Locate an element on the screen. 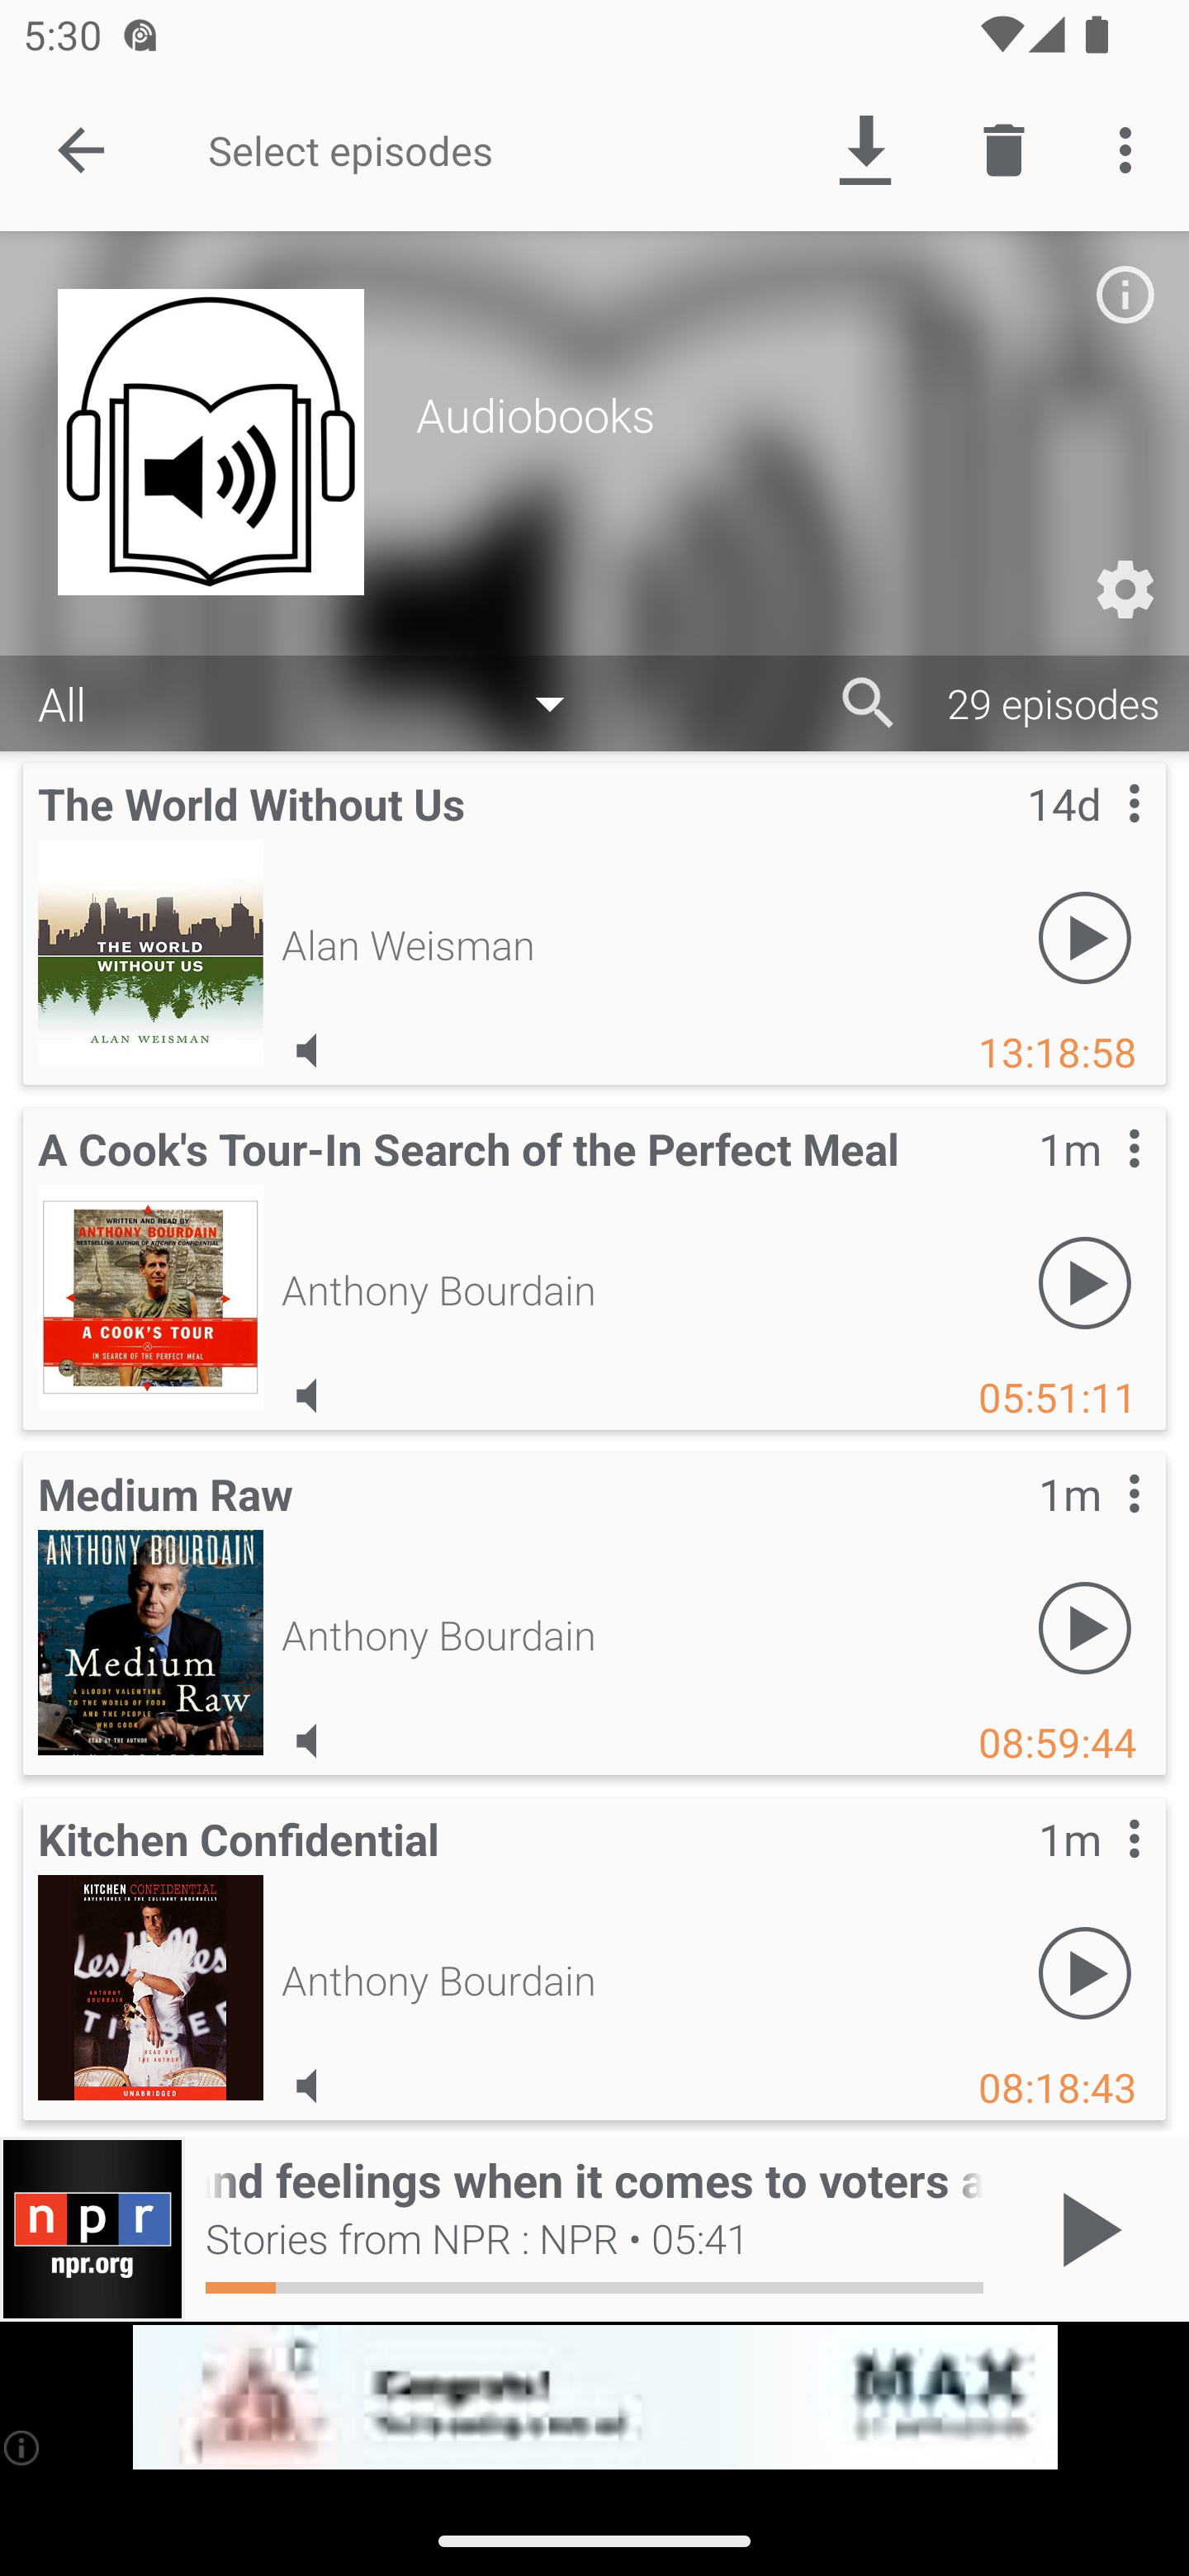 This screenshot has height=2576, width=1189. Kitchen Confidential is located at coordinates (150, 1986).